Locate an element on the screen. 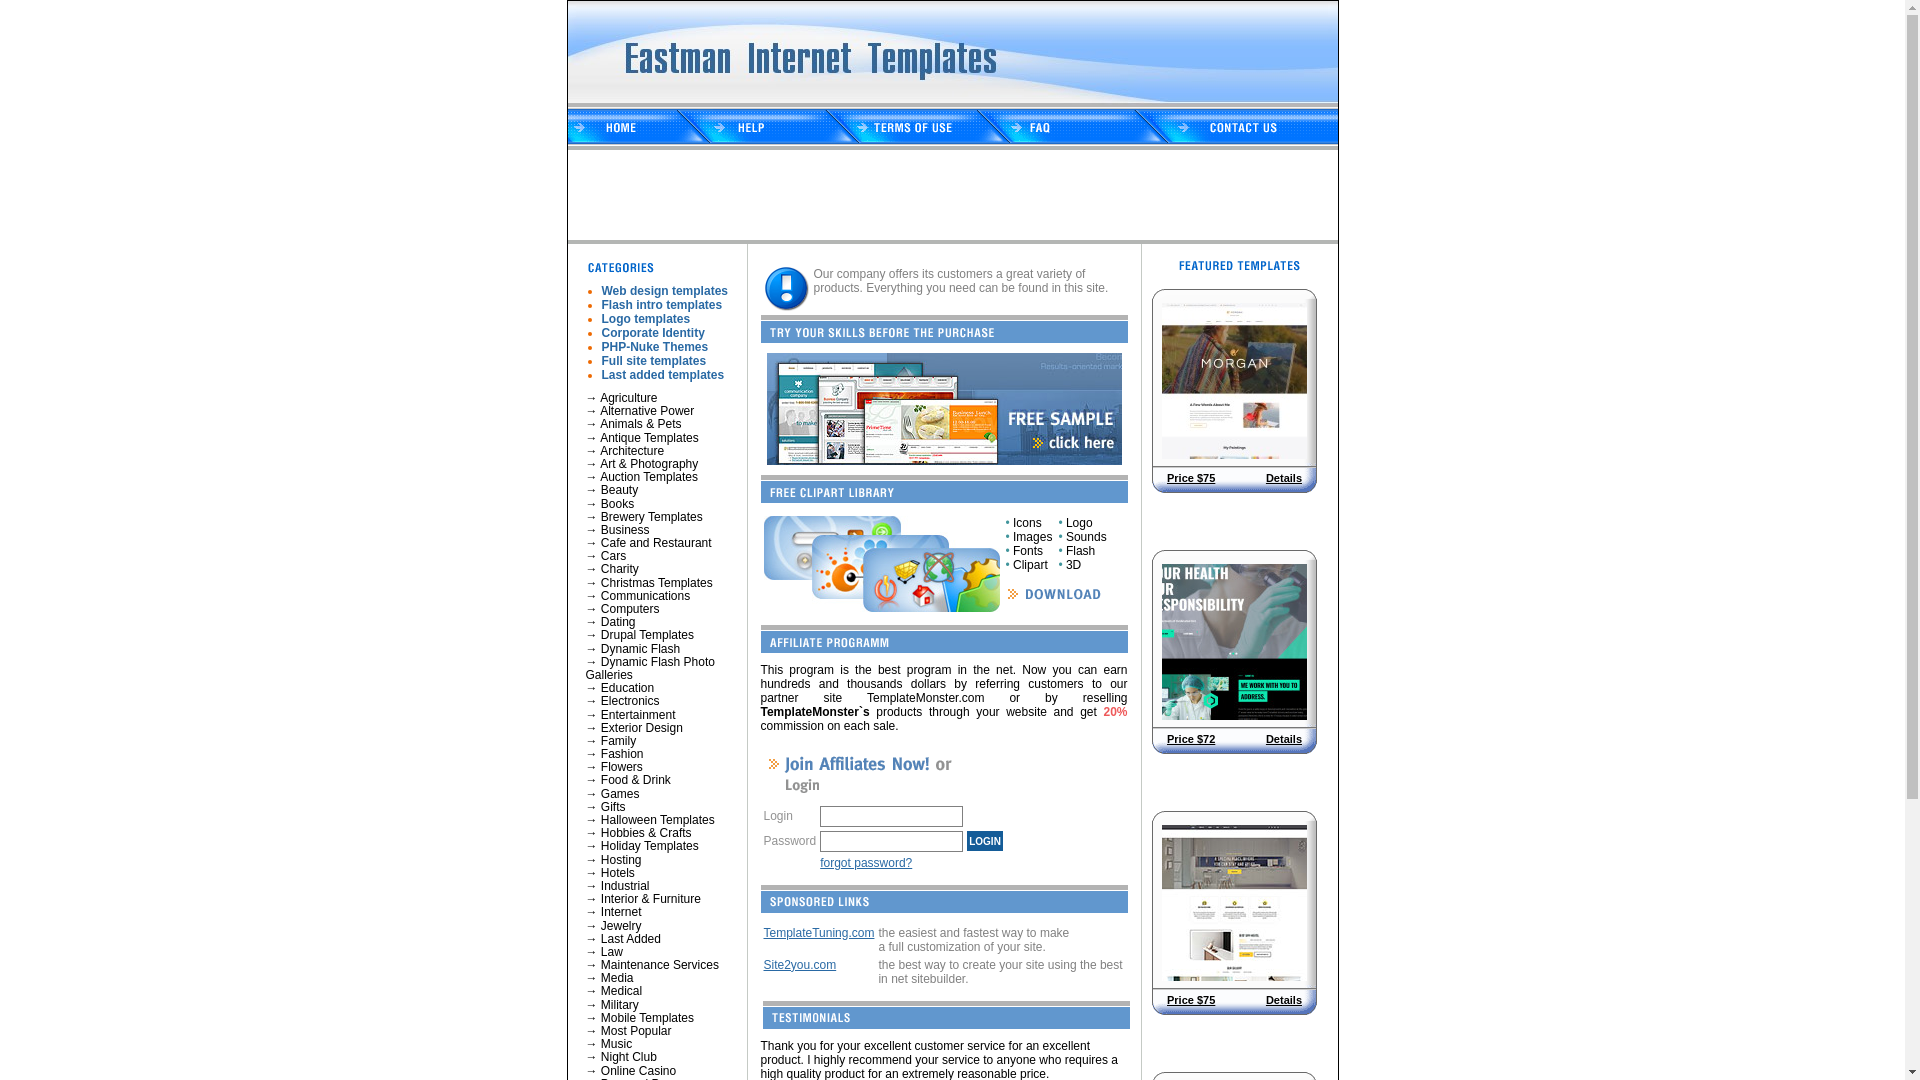 This screenshot has height=1080, width=1920. Education is located at coordinates (628, 688).